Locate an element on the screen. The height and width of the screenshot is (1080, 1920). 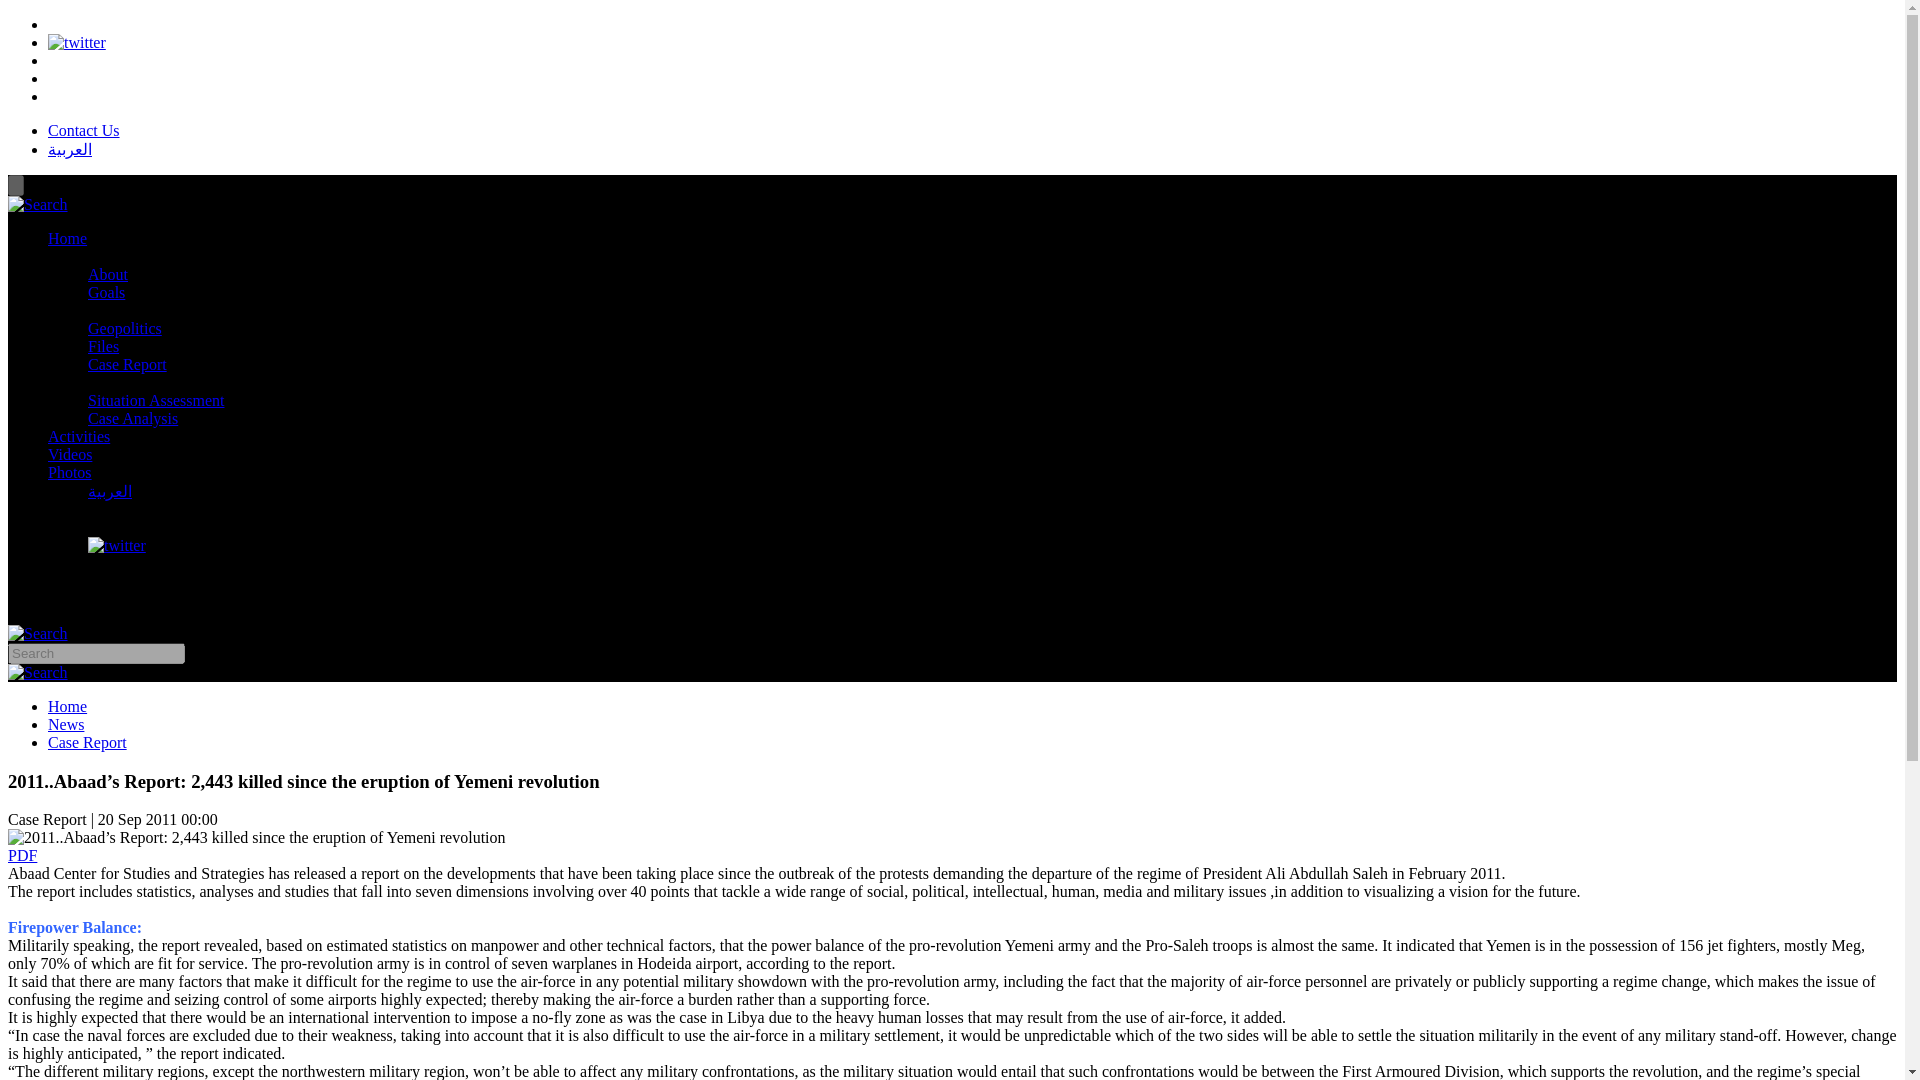
Policy Analysis is located at coordinates (98, 382).